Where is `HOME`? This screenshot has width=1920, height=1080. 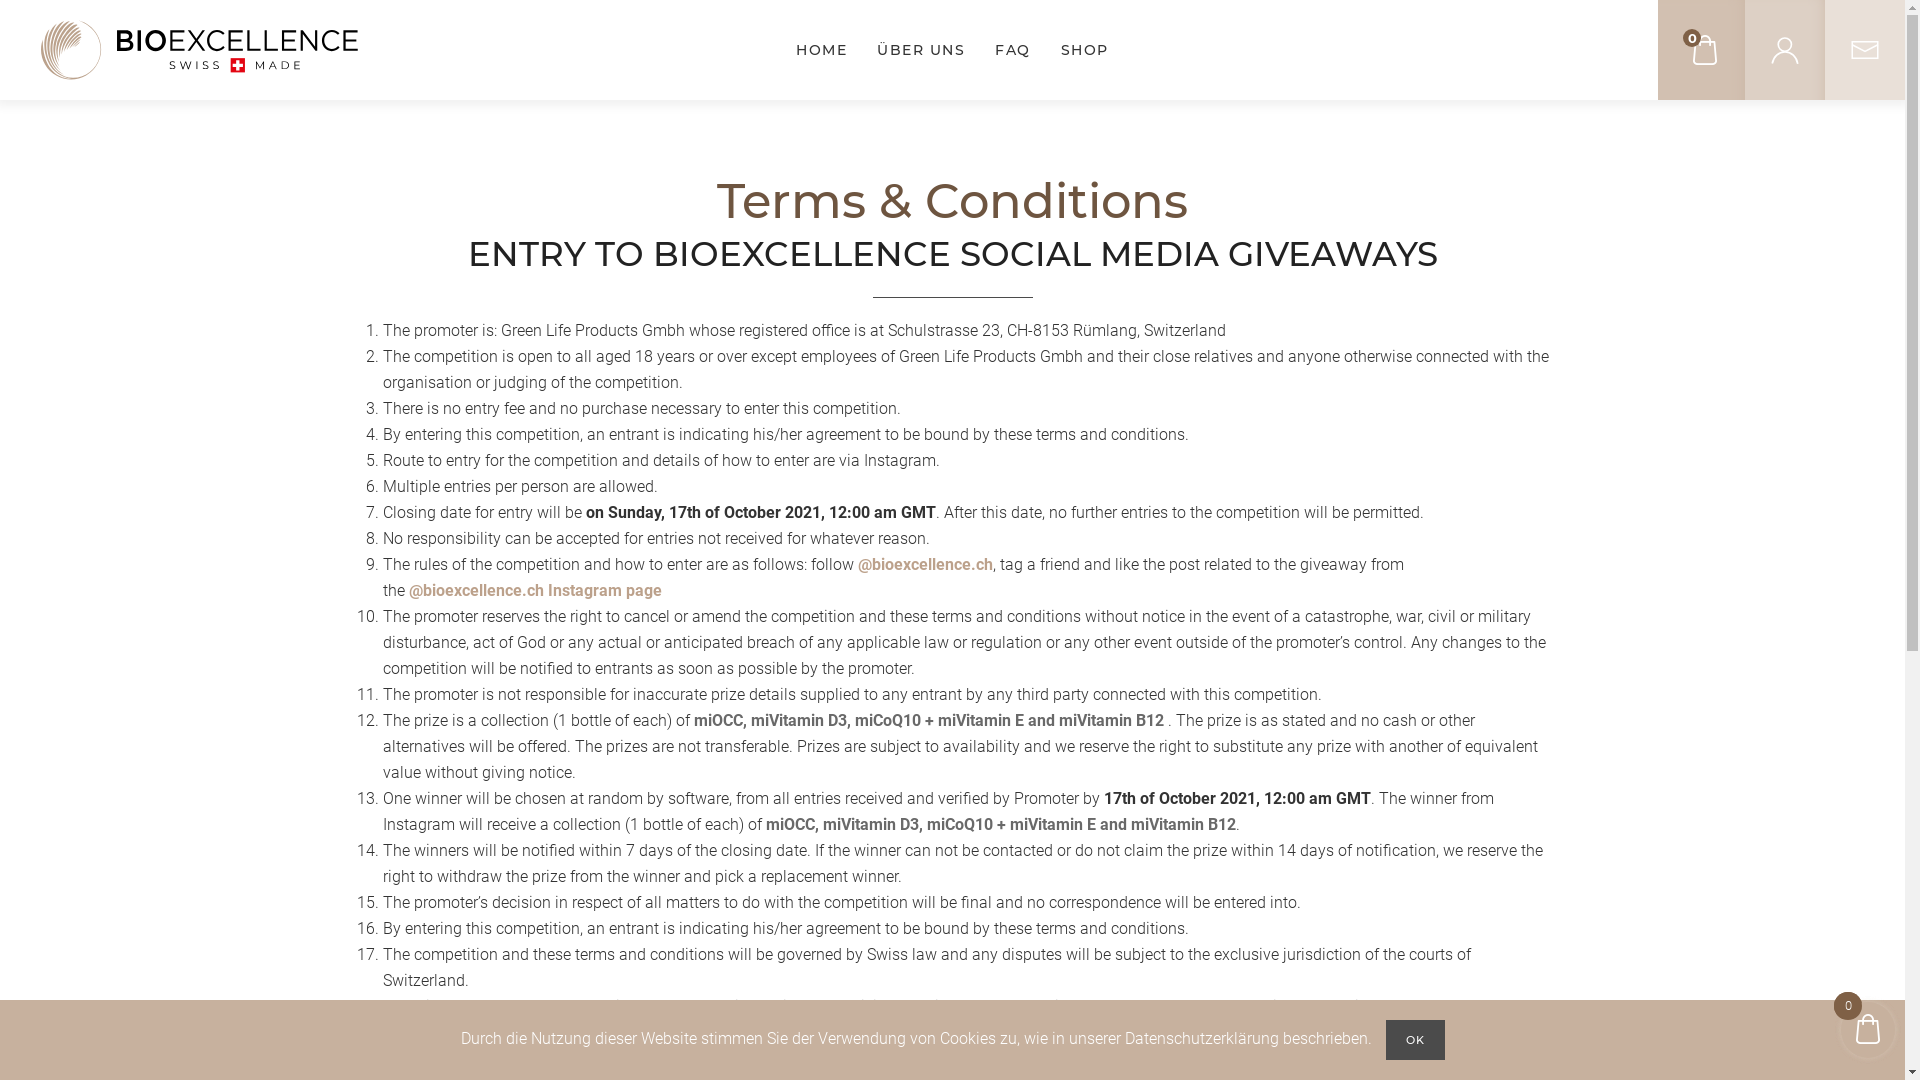 HOME is located at coordinates (822, 50).